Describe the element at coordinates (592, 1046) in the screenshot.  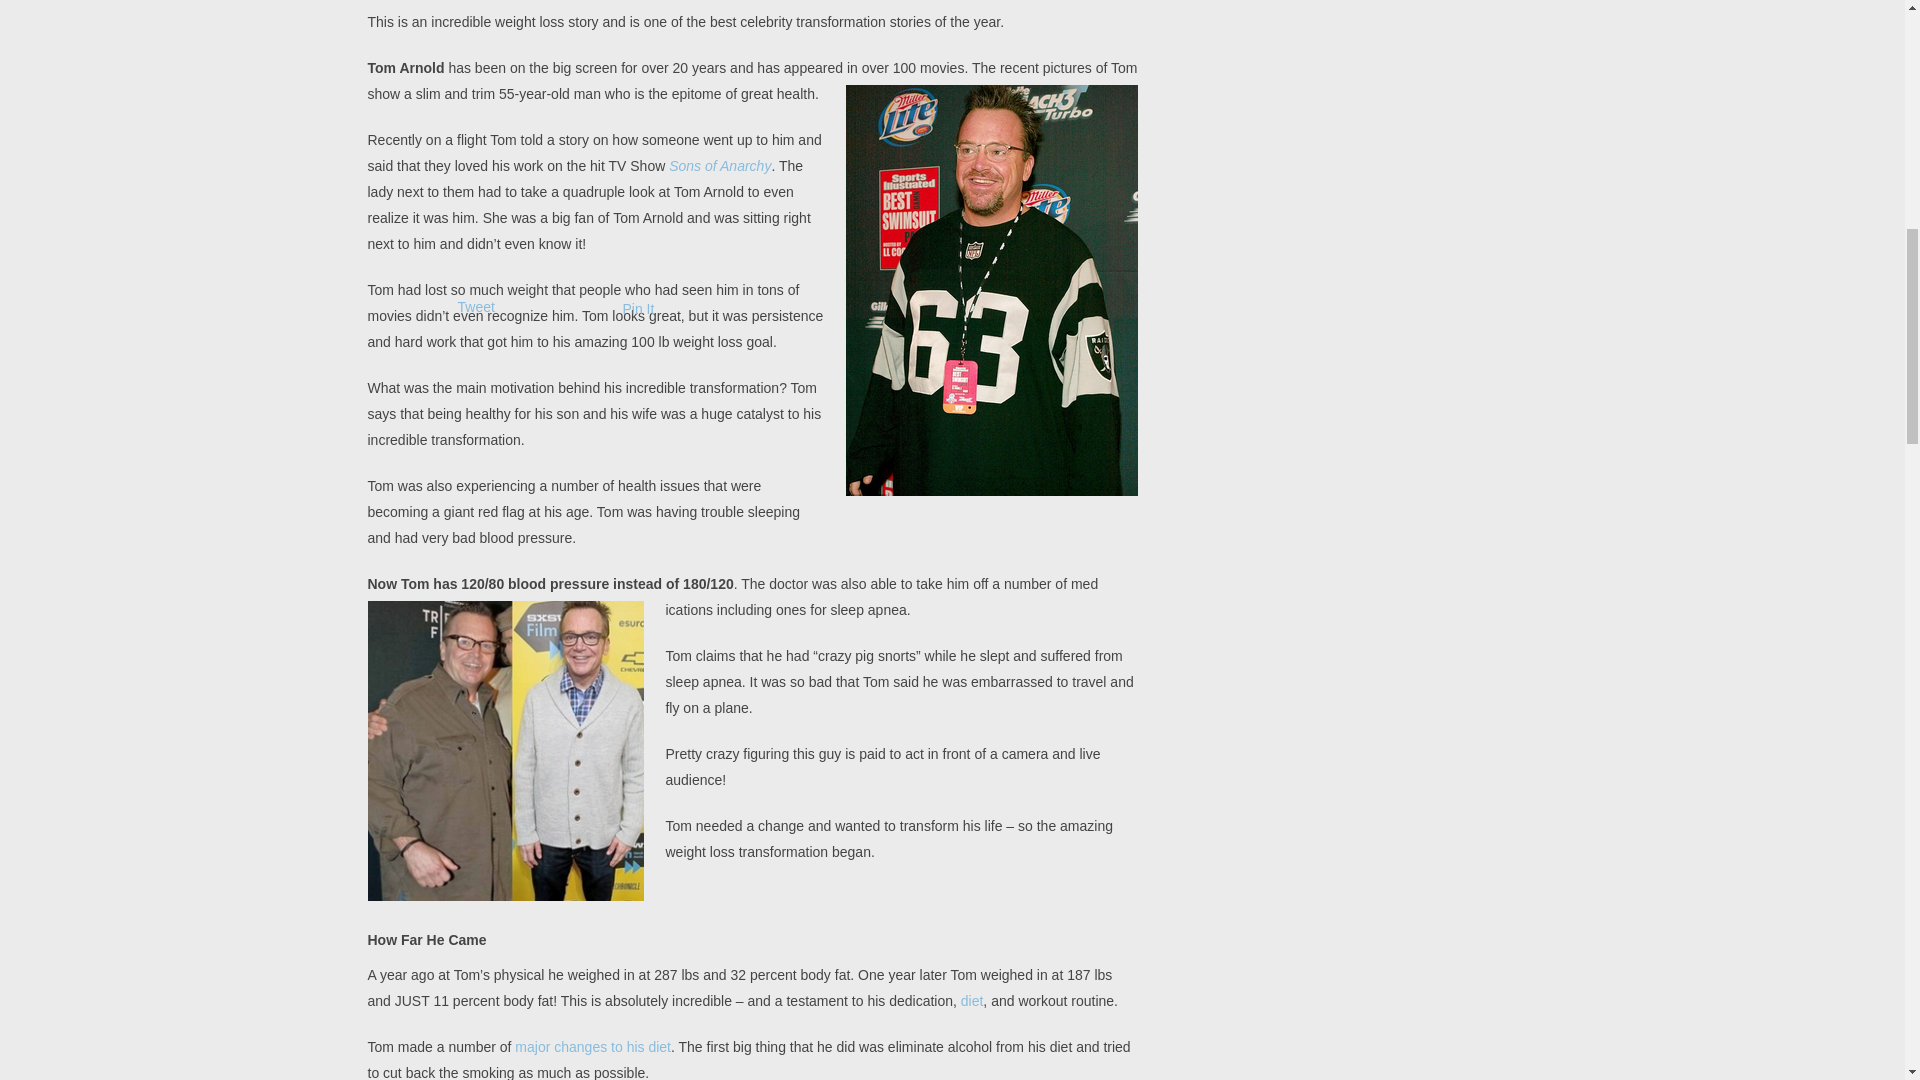
I see `major changes to his diet` at that location.